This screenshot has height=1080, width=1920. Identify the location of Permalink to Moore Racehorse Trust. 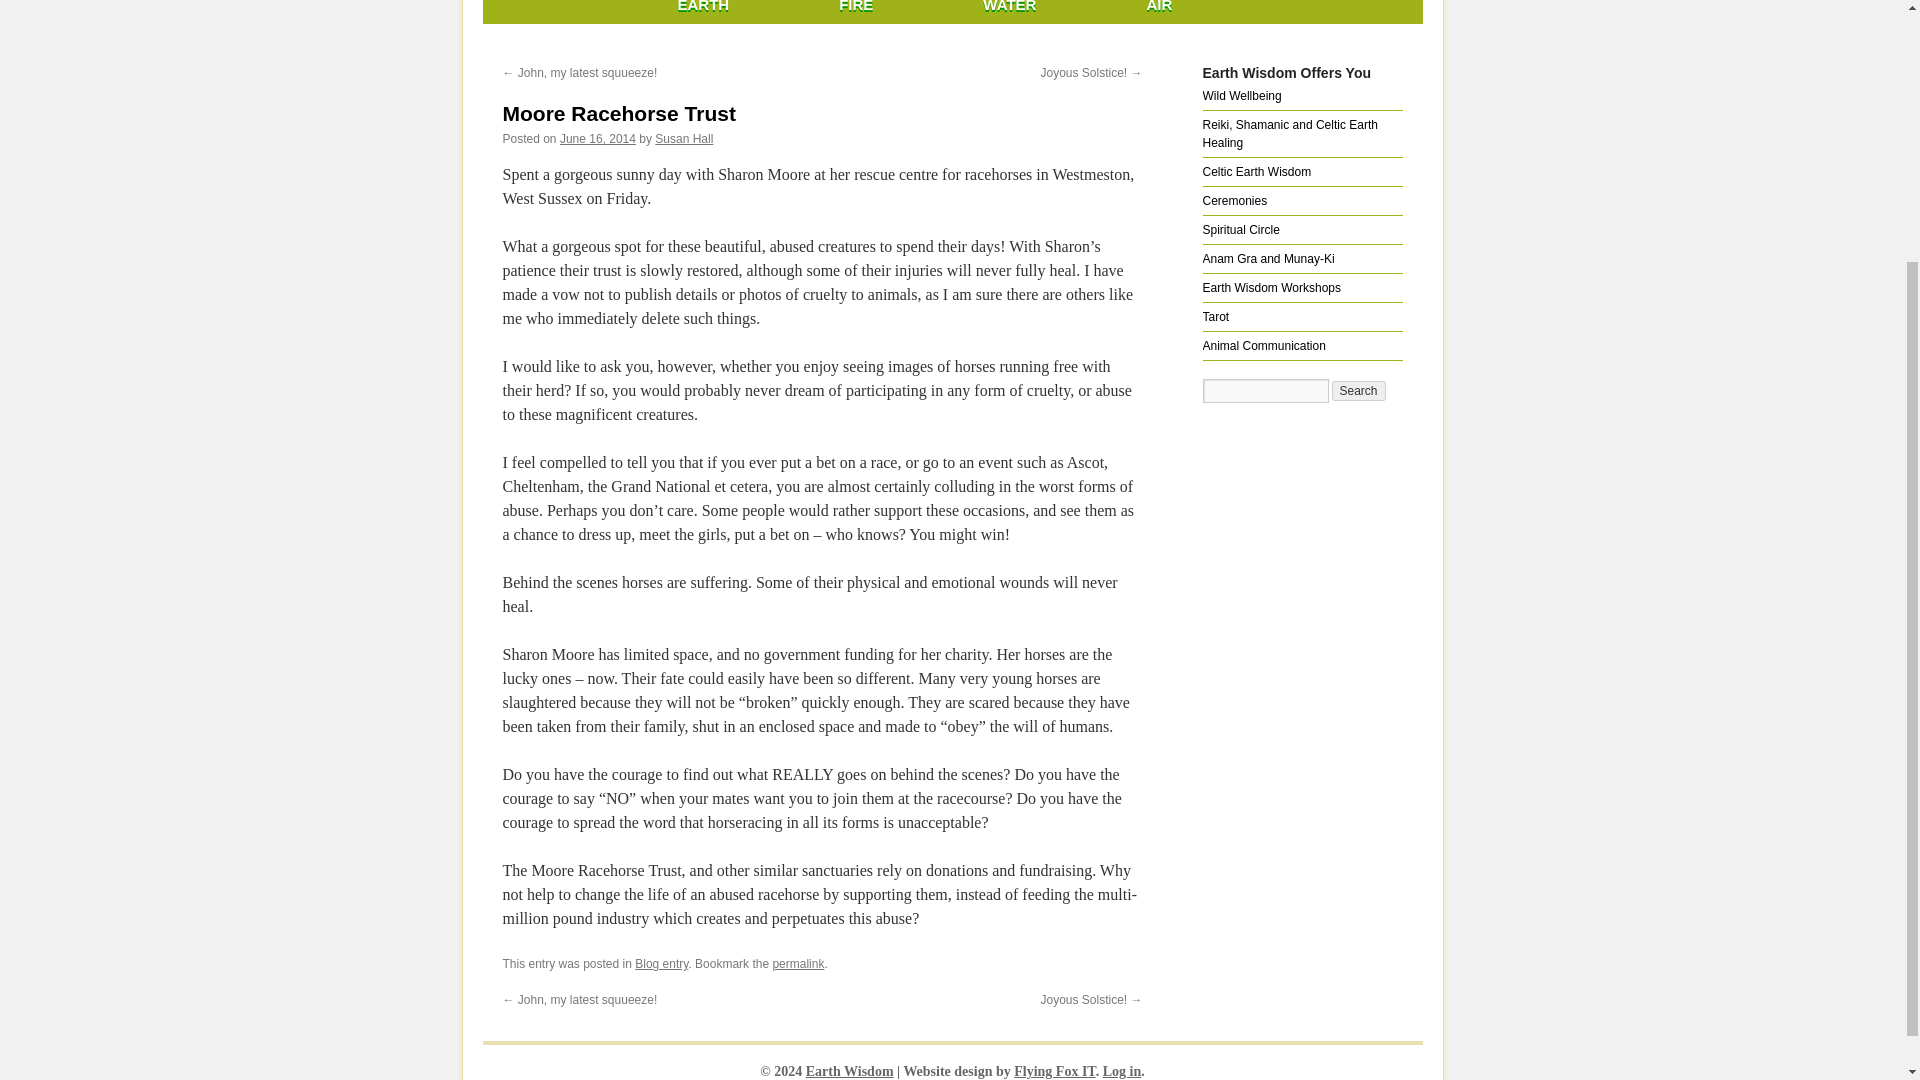
(797, 963).